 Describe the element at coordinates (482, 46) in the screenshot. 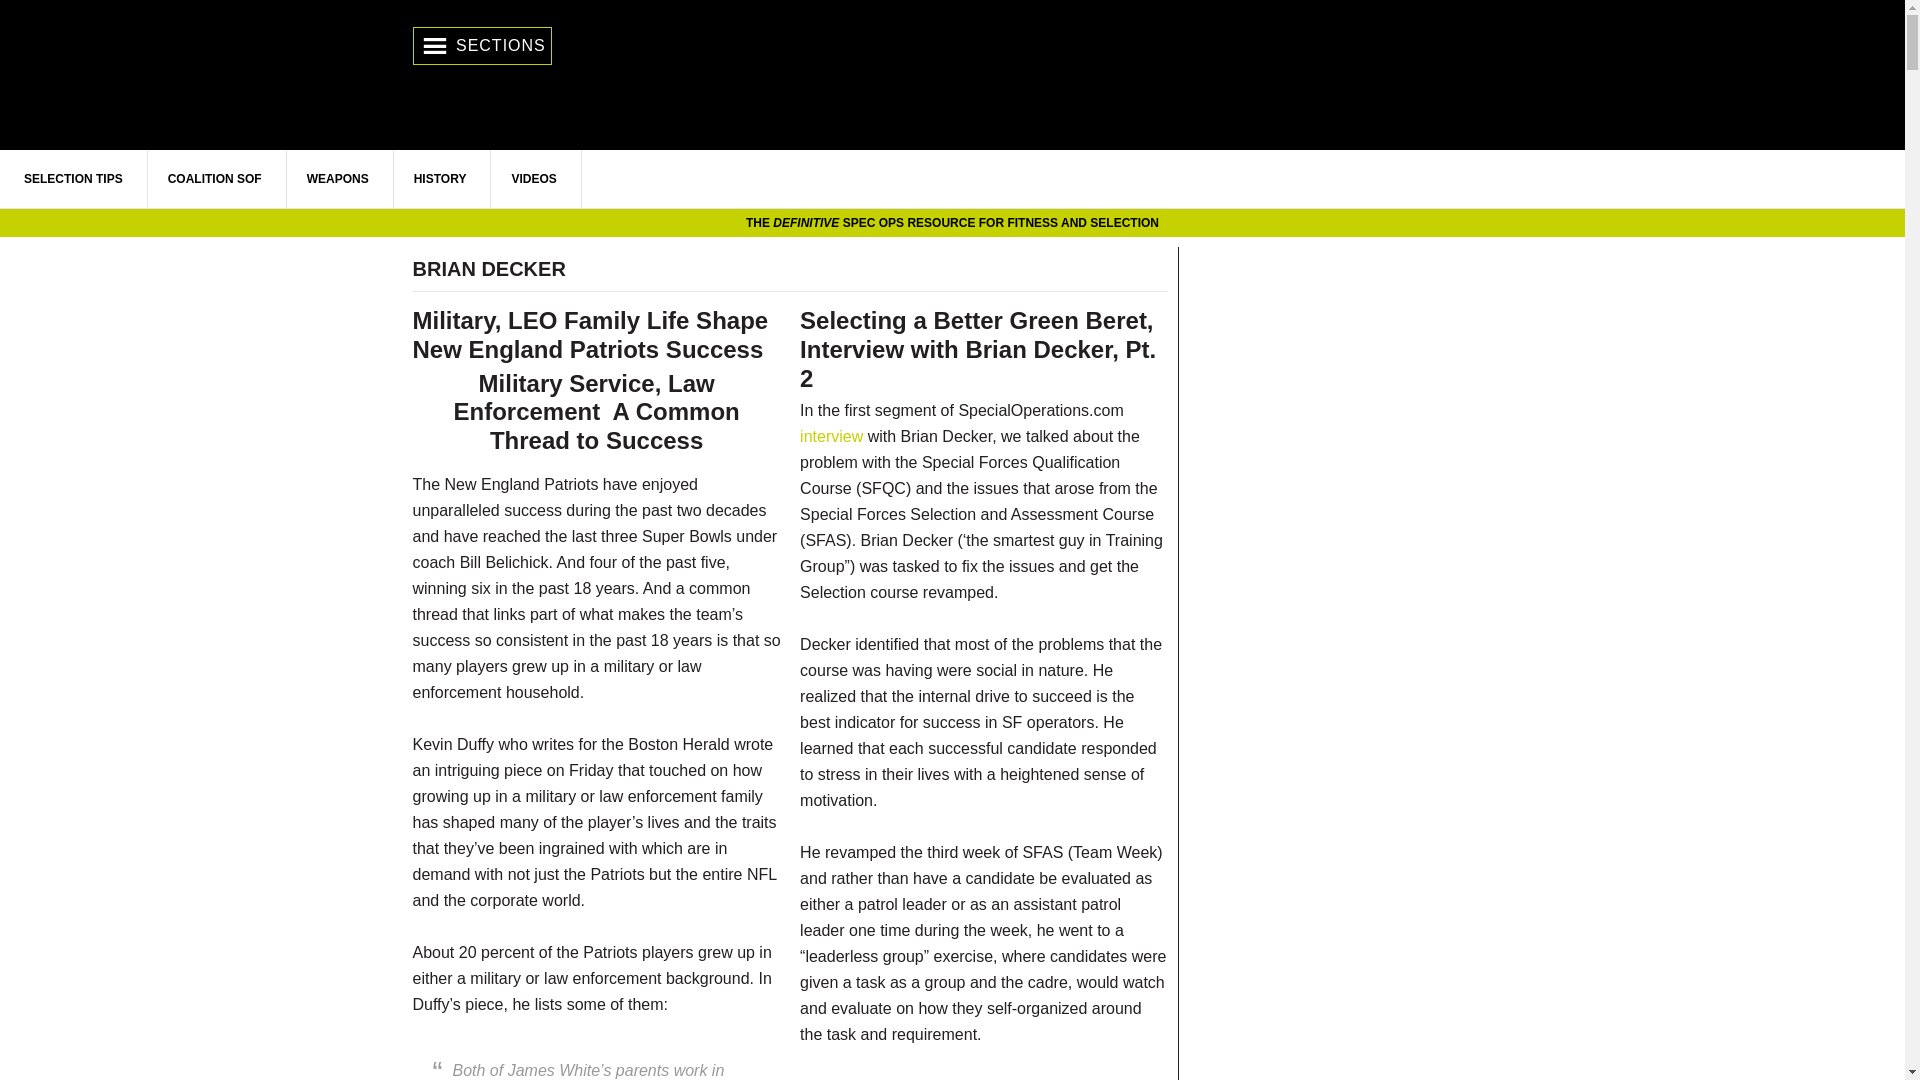

I see `SECTIONS` at that location.